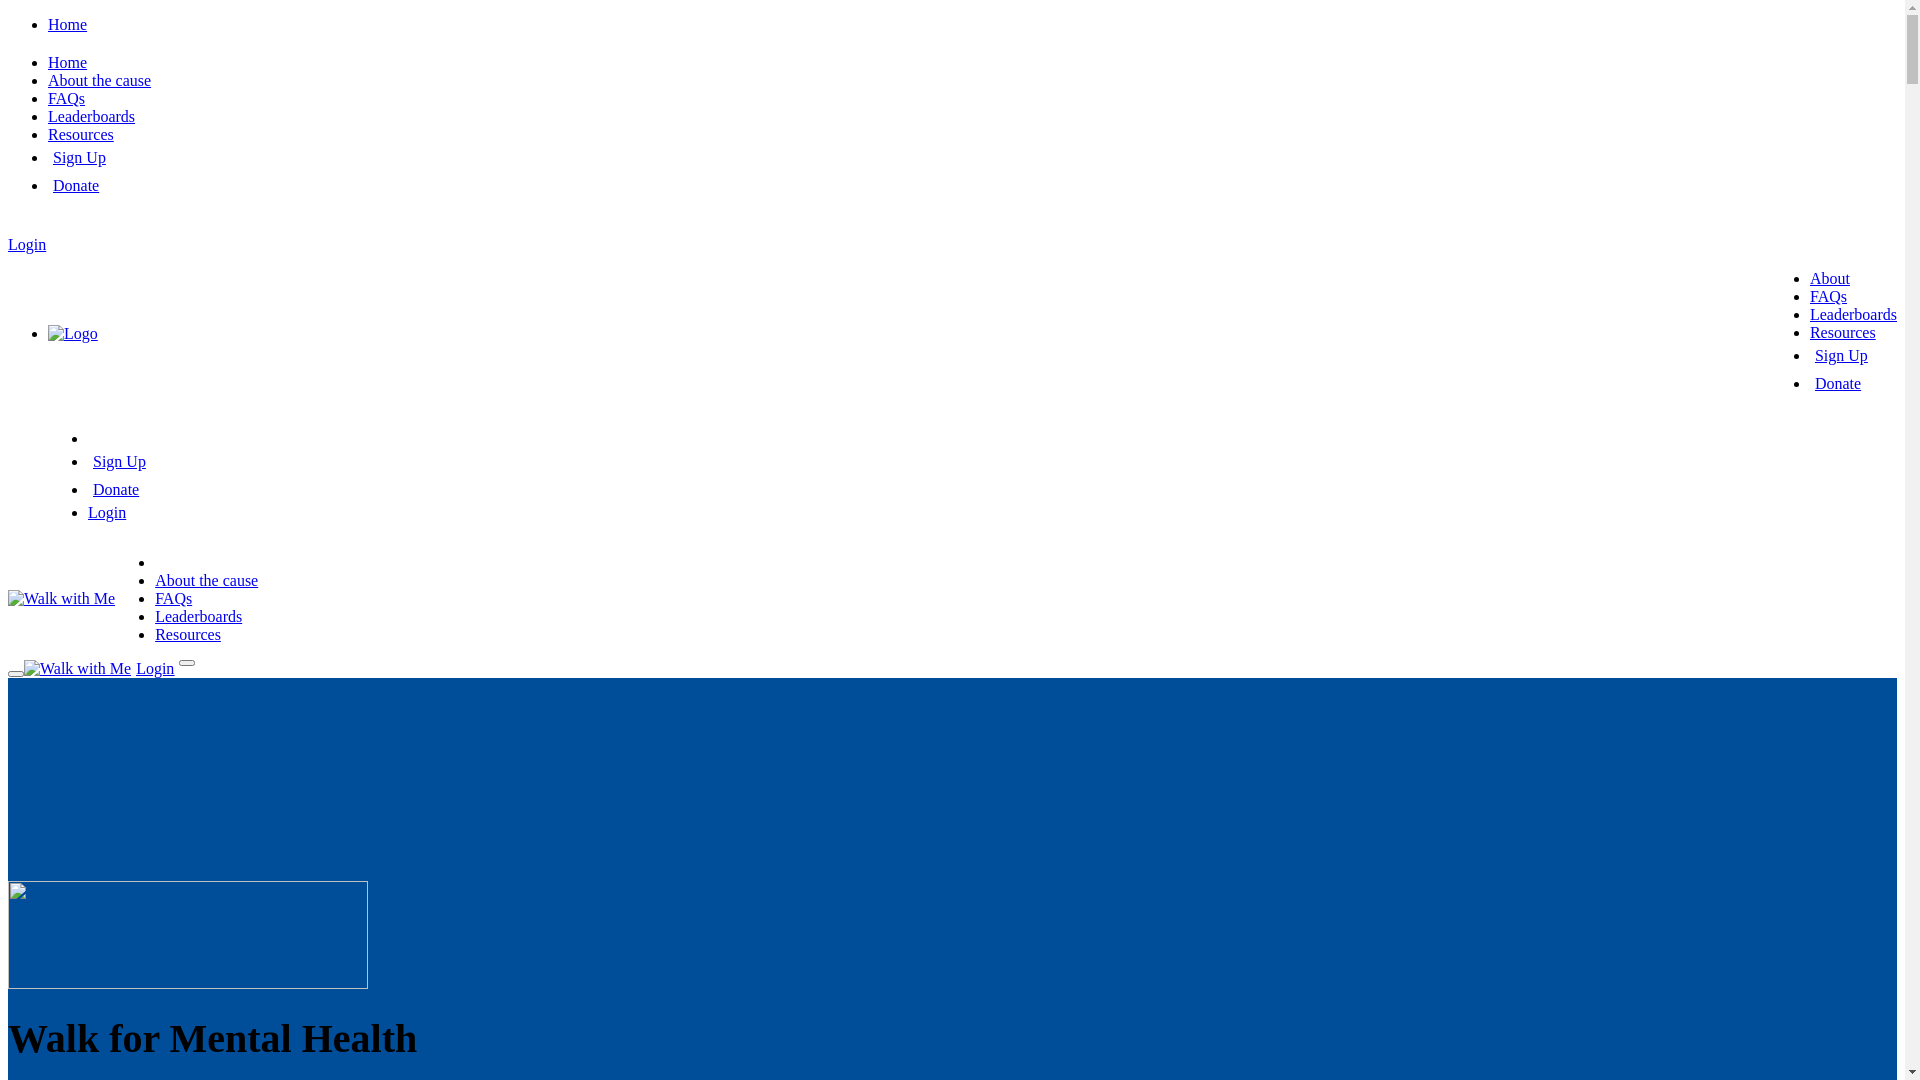 The image size is (1920, 1080). Describe the element at coordinates (155, 668) in the screenshot. I see `Login` at that location.